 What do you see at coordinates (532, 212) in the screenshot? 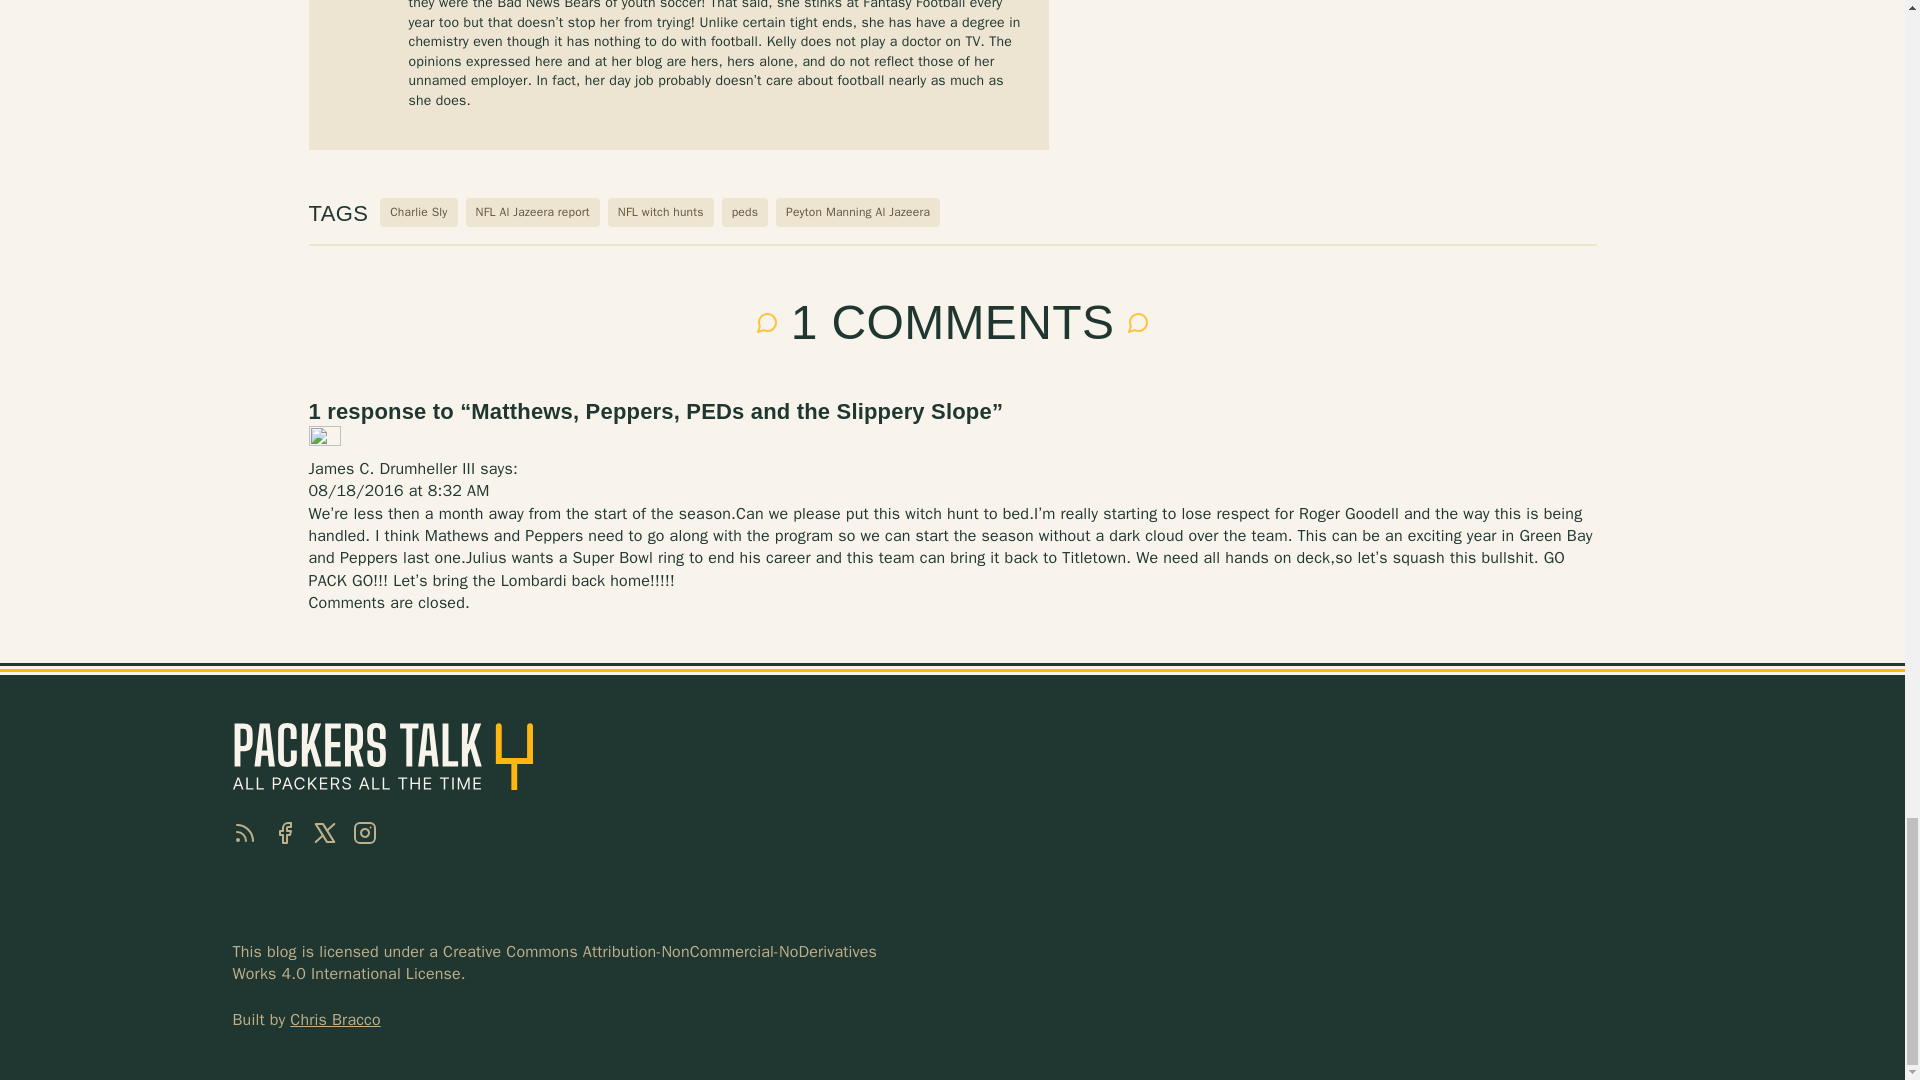
I see `NFL Al Jazeera report` at bounding box center [532, 212].